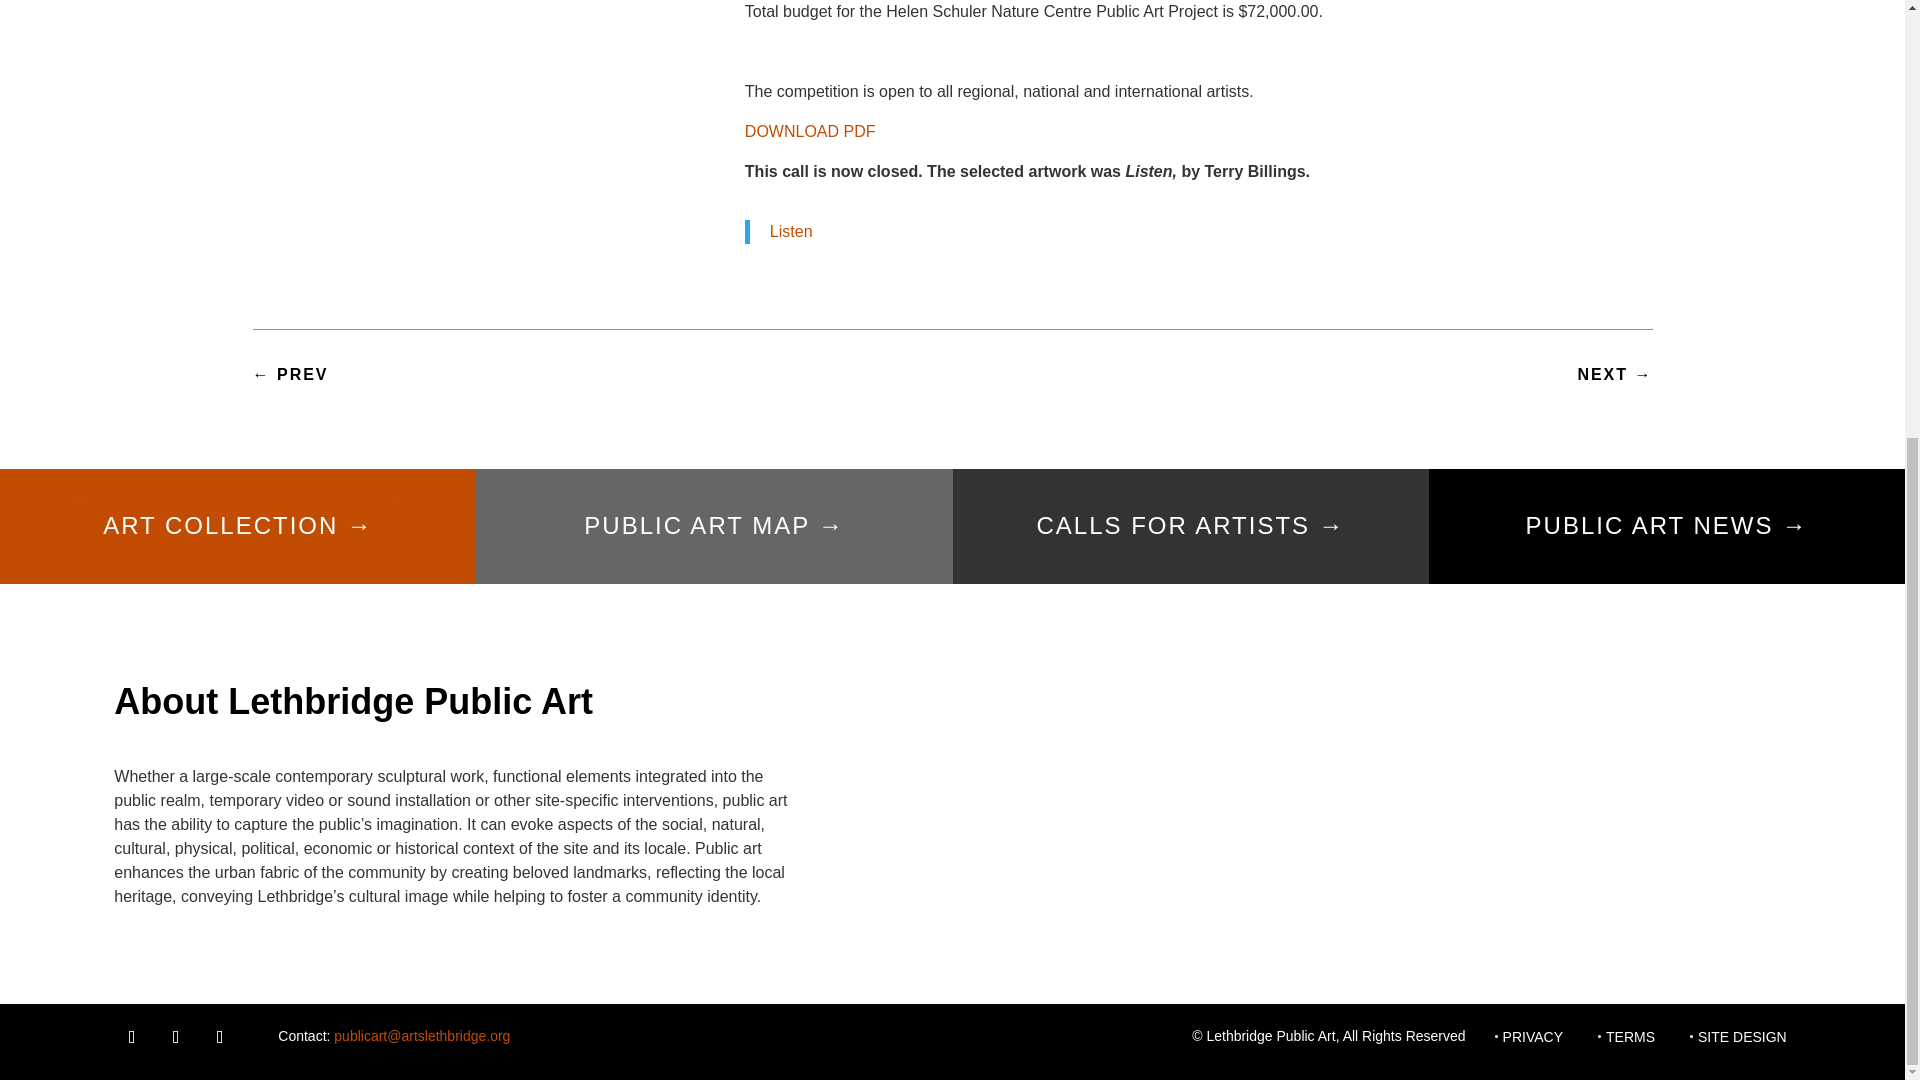 The height and width of the screenshot is (1080, 1920). I want to click on SITE DESIGN, so click(1742, 1040).